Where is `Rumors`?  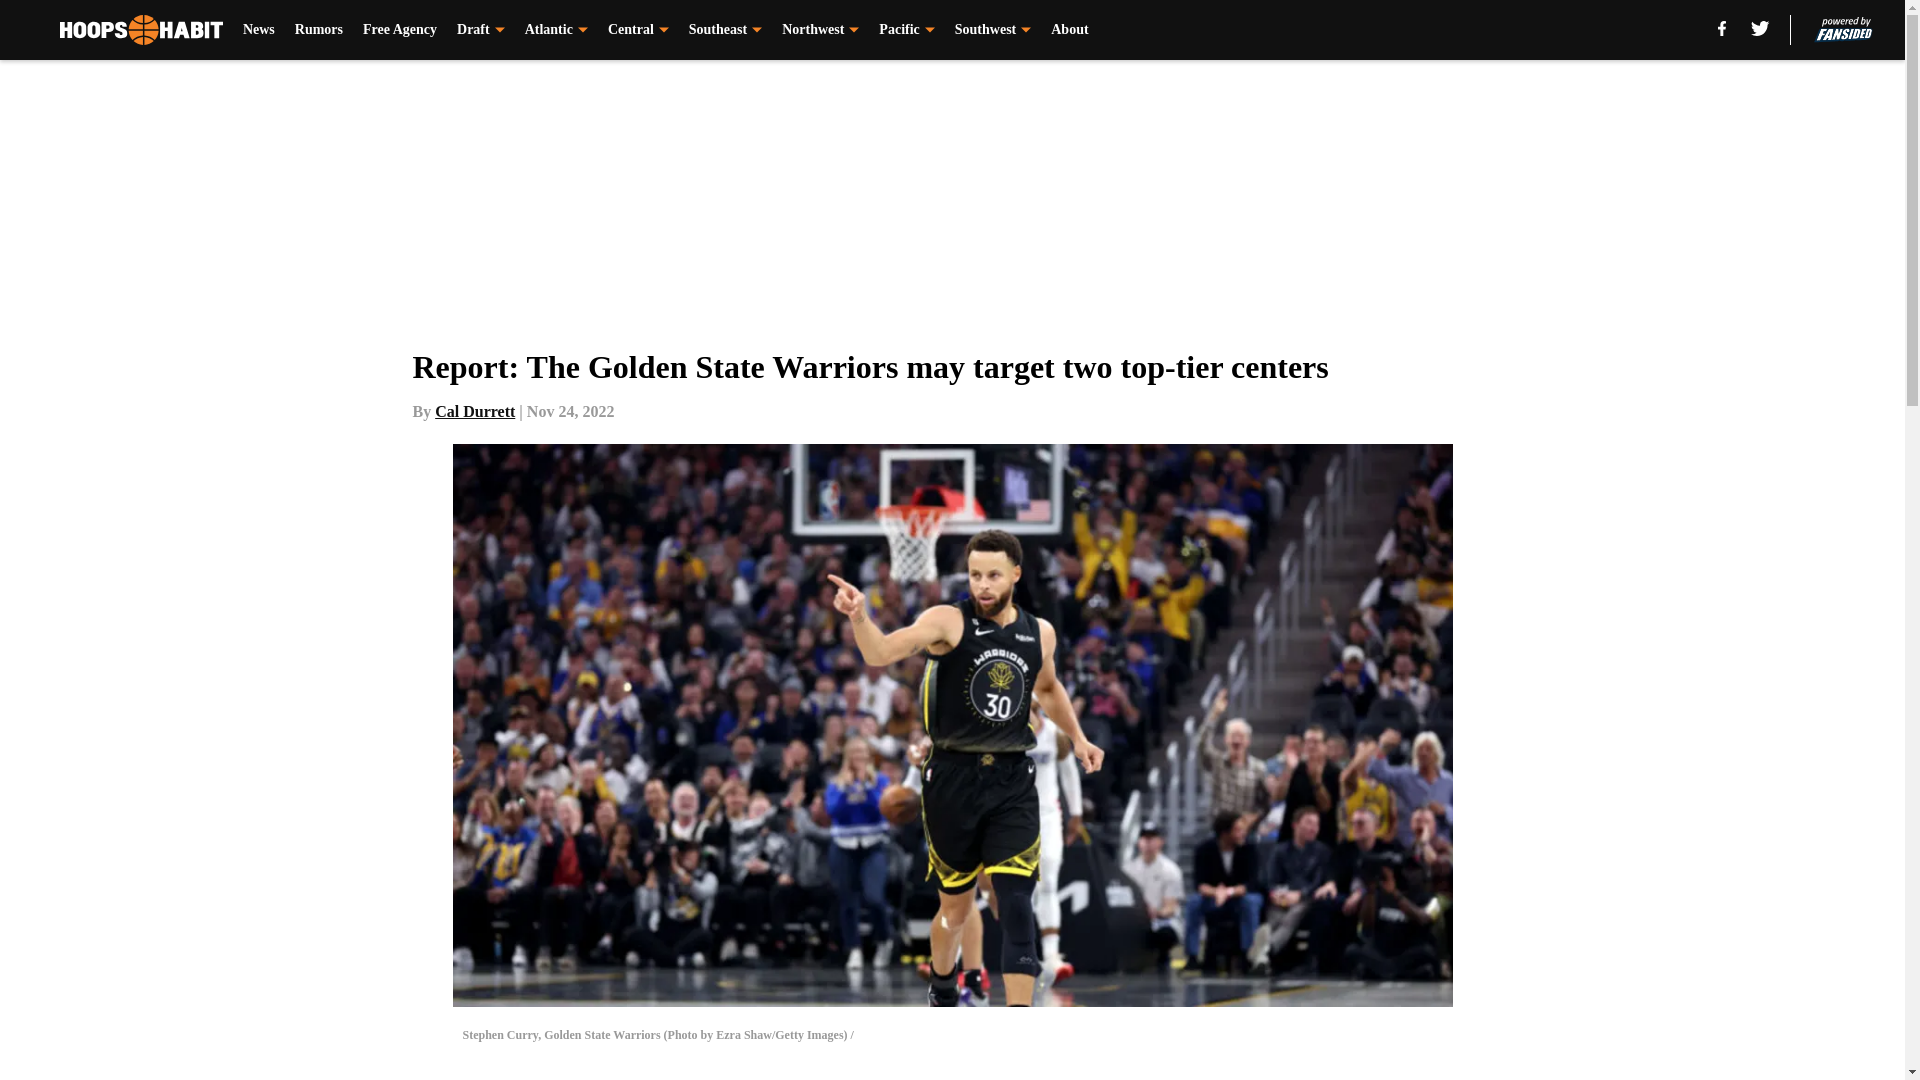
Rumors is located at coordinates (319, 30).